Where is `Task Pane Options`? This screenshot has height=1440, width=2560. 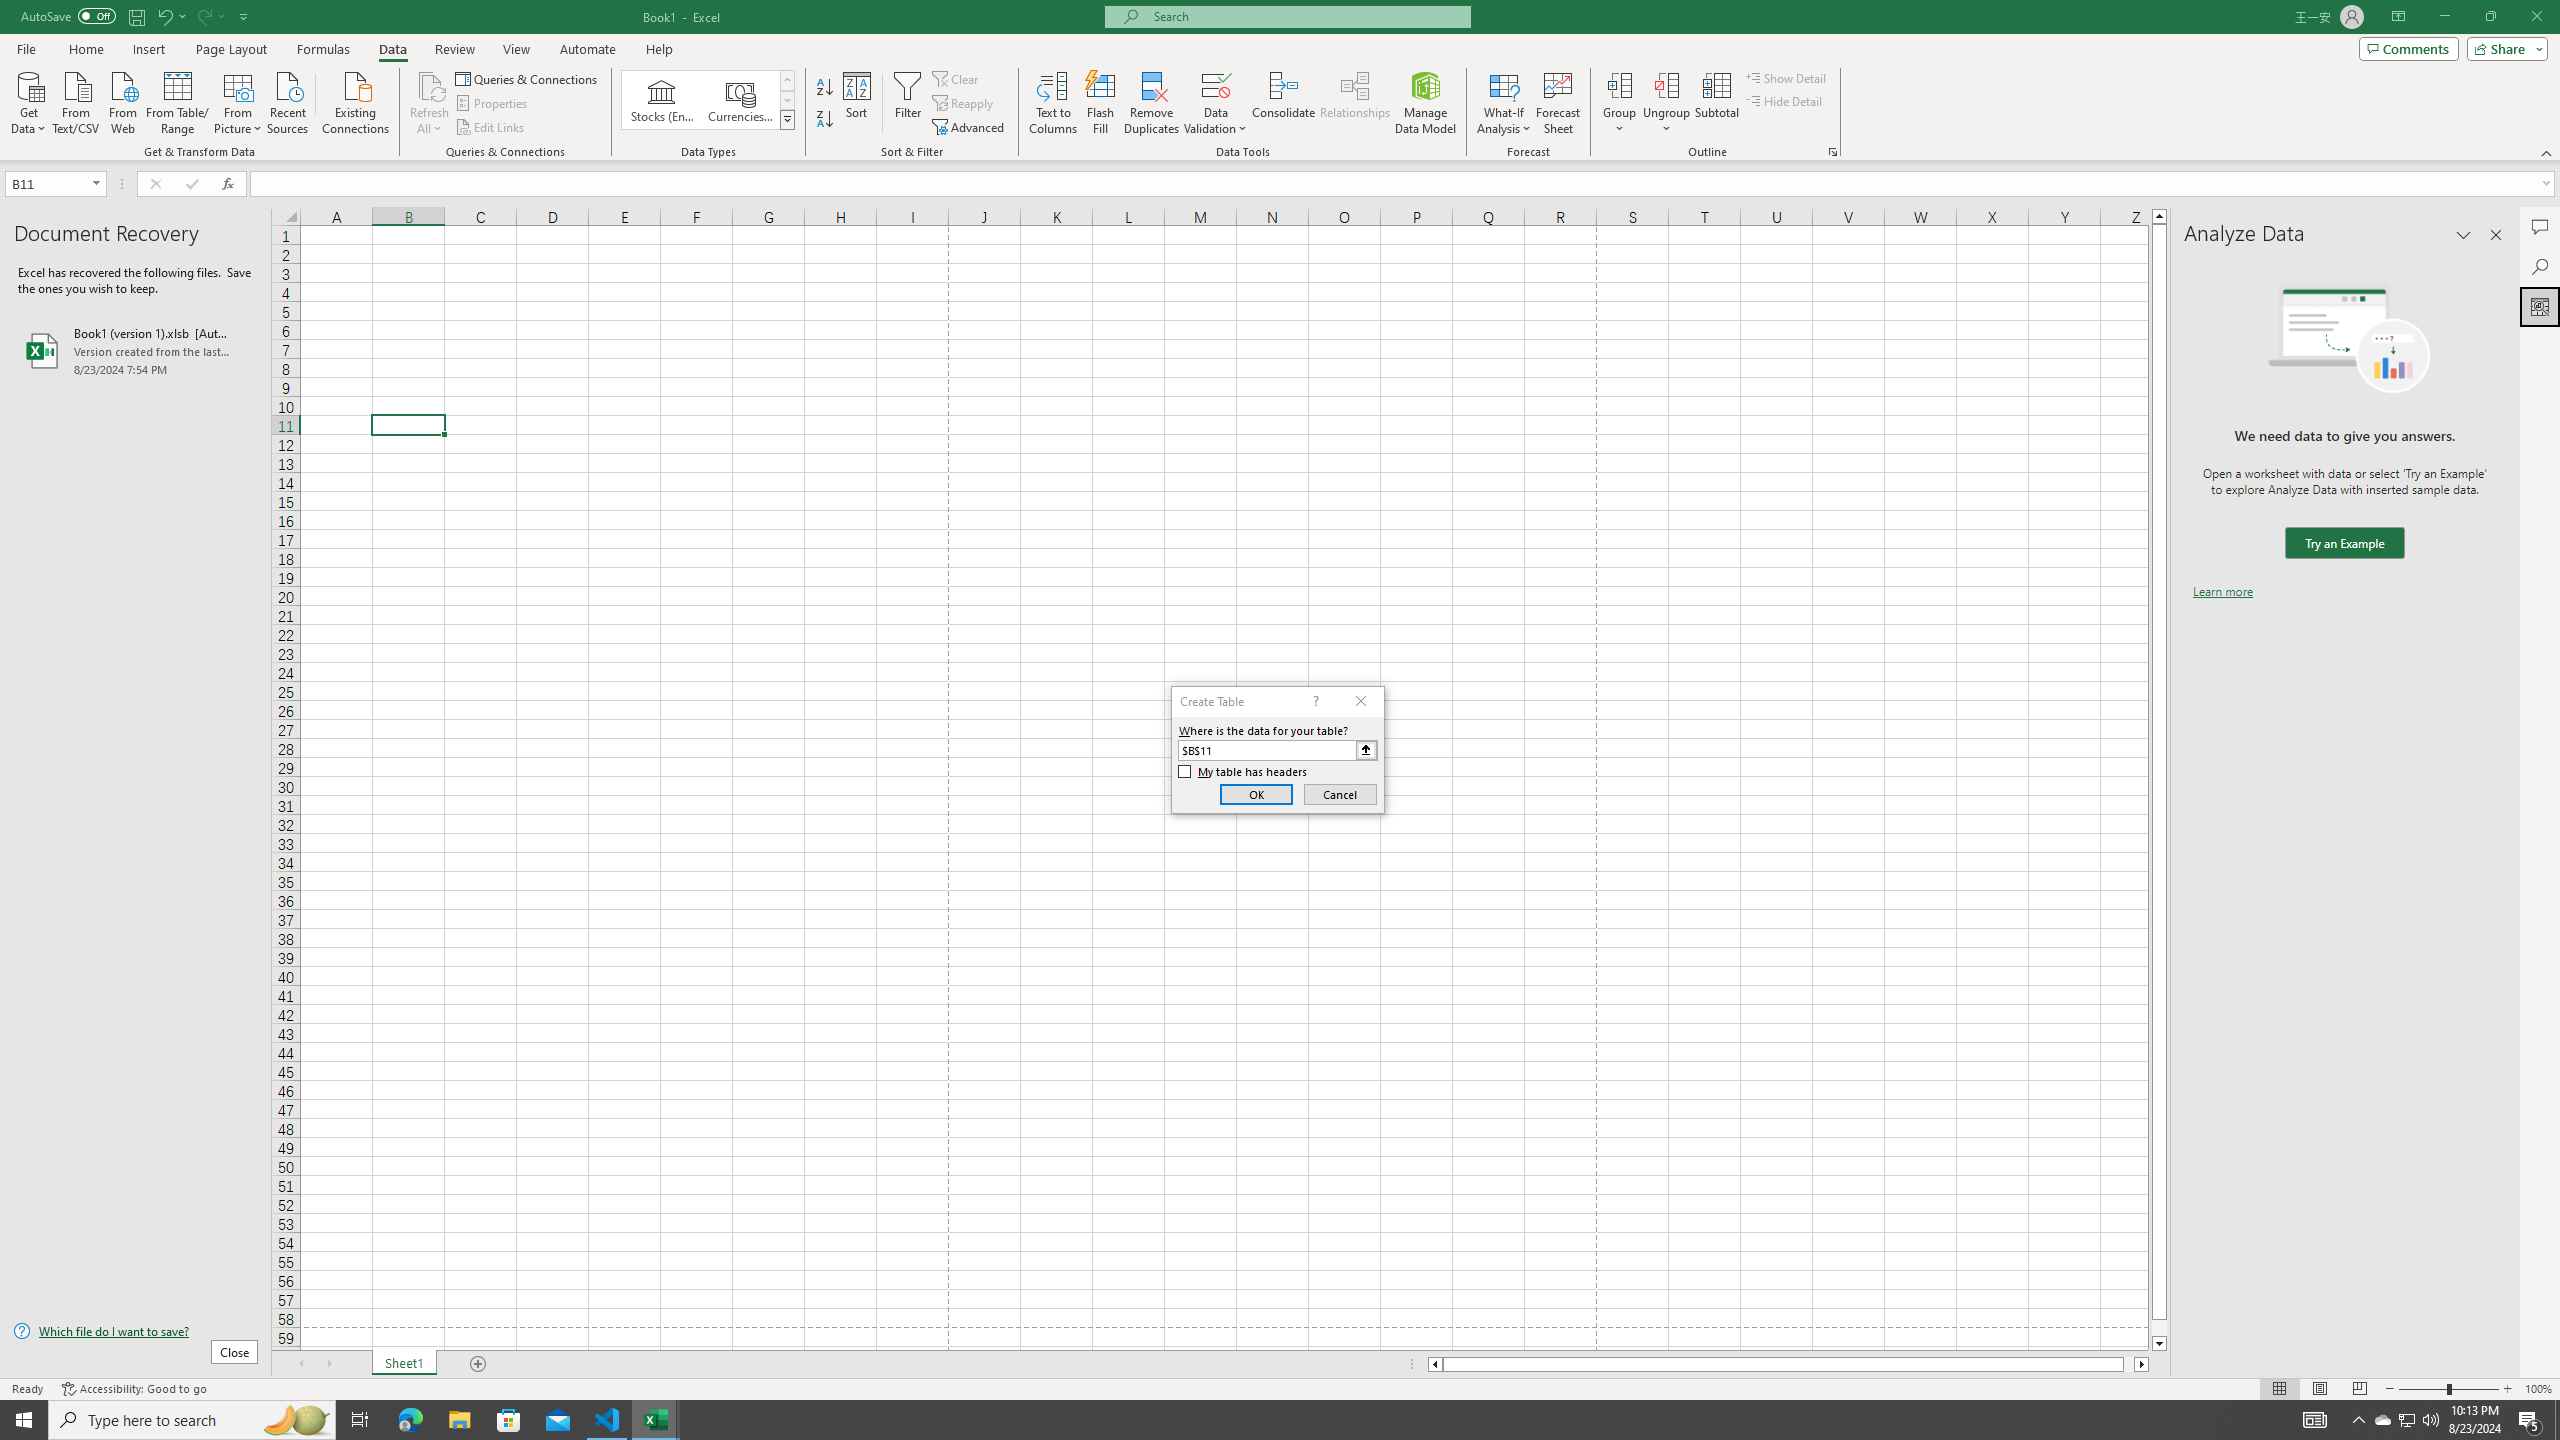 Task Pane Options is located at coordinates (2464, 235).